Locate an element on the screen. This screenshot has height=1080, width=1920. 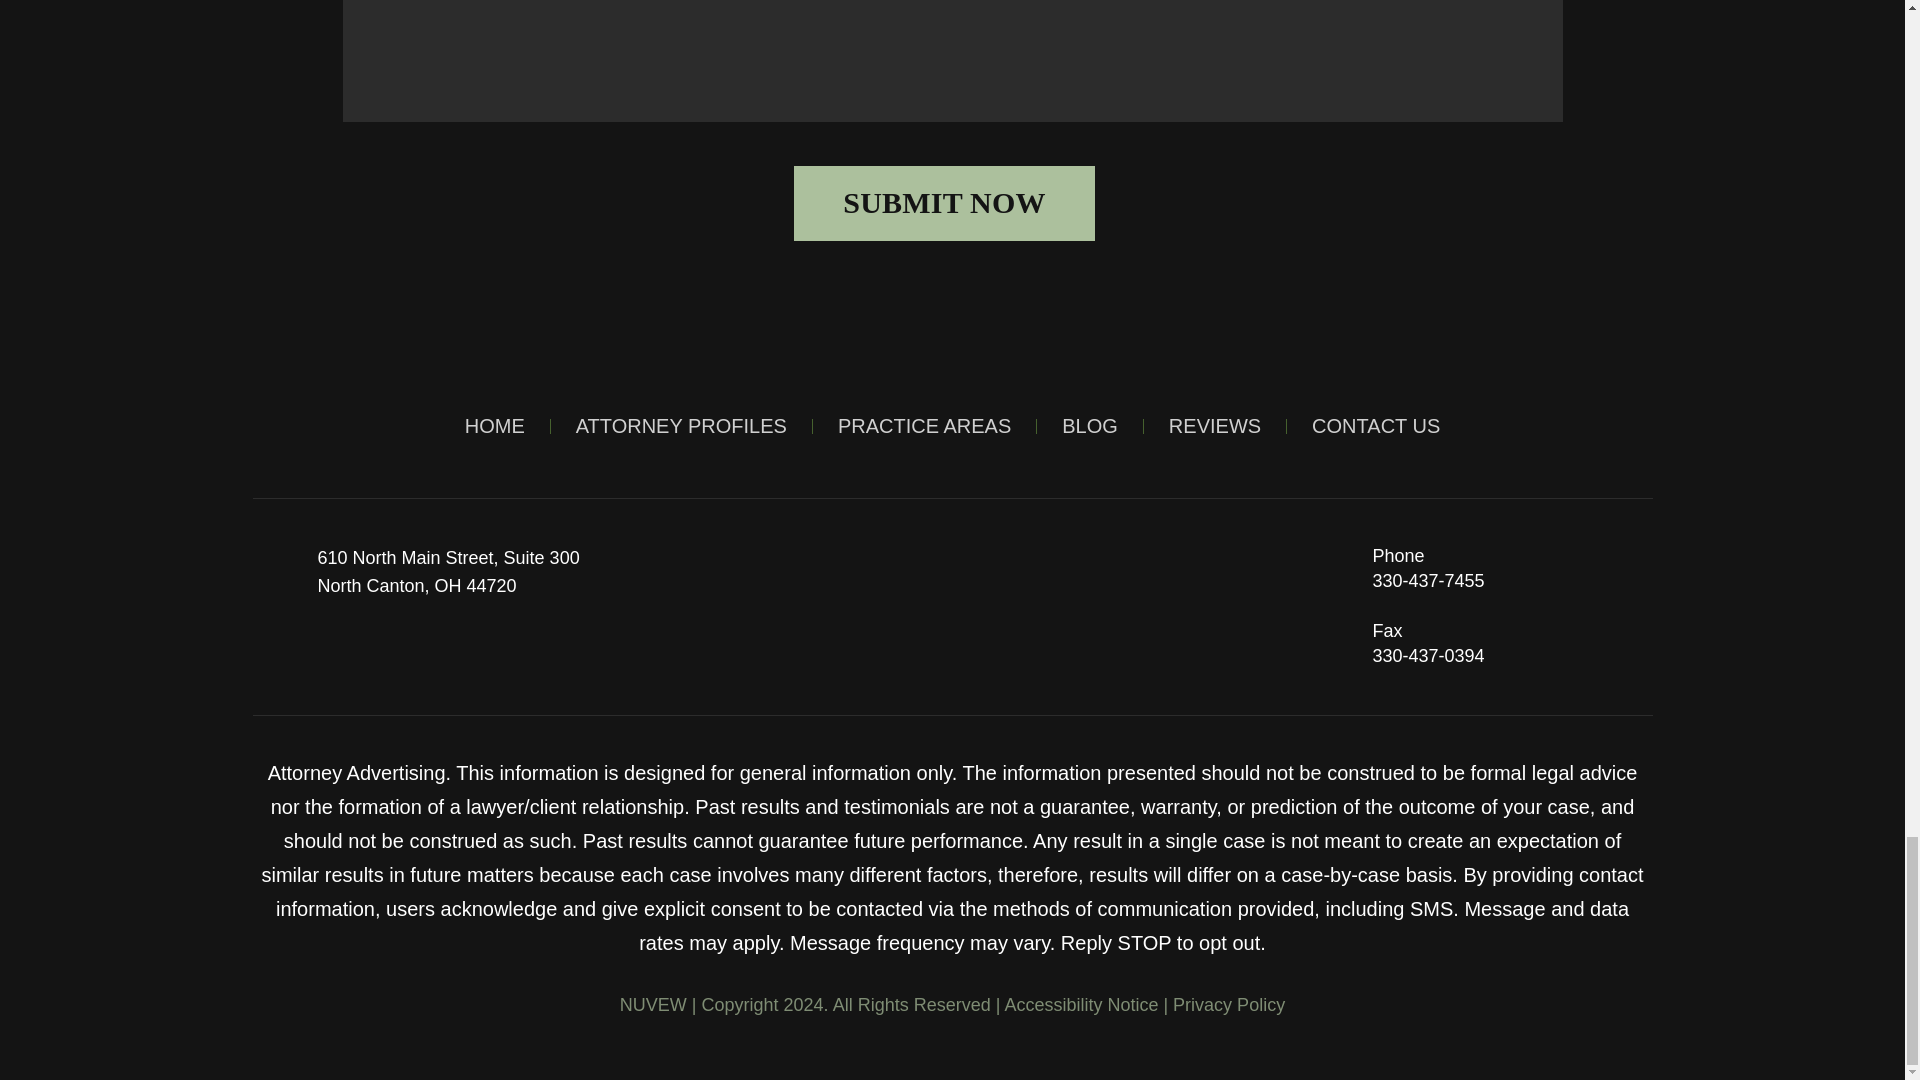
PRACTICE AREAS is located at coordinates (443, 654).